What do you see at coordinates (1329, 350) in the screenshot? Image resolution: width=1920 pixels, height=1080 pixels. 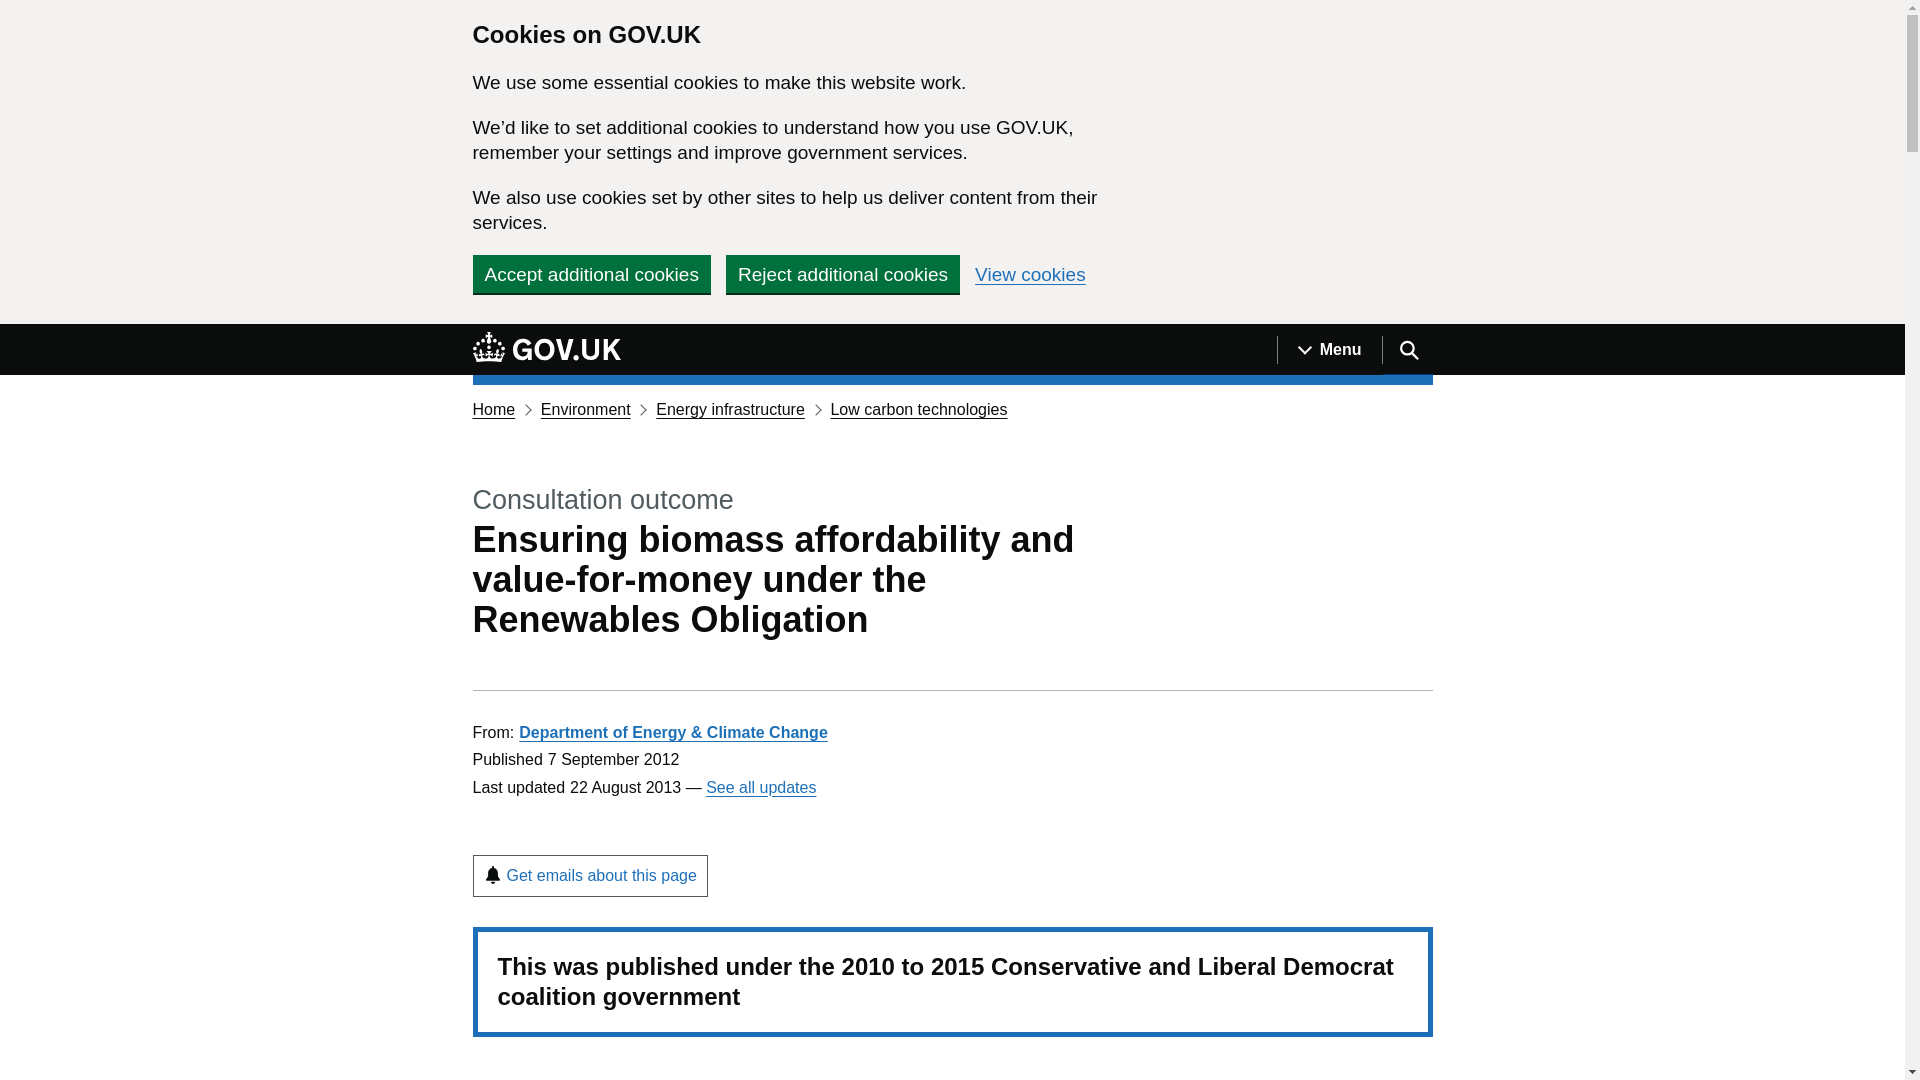 I see `Menu` at bounding box center [1329, 350].